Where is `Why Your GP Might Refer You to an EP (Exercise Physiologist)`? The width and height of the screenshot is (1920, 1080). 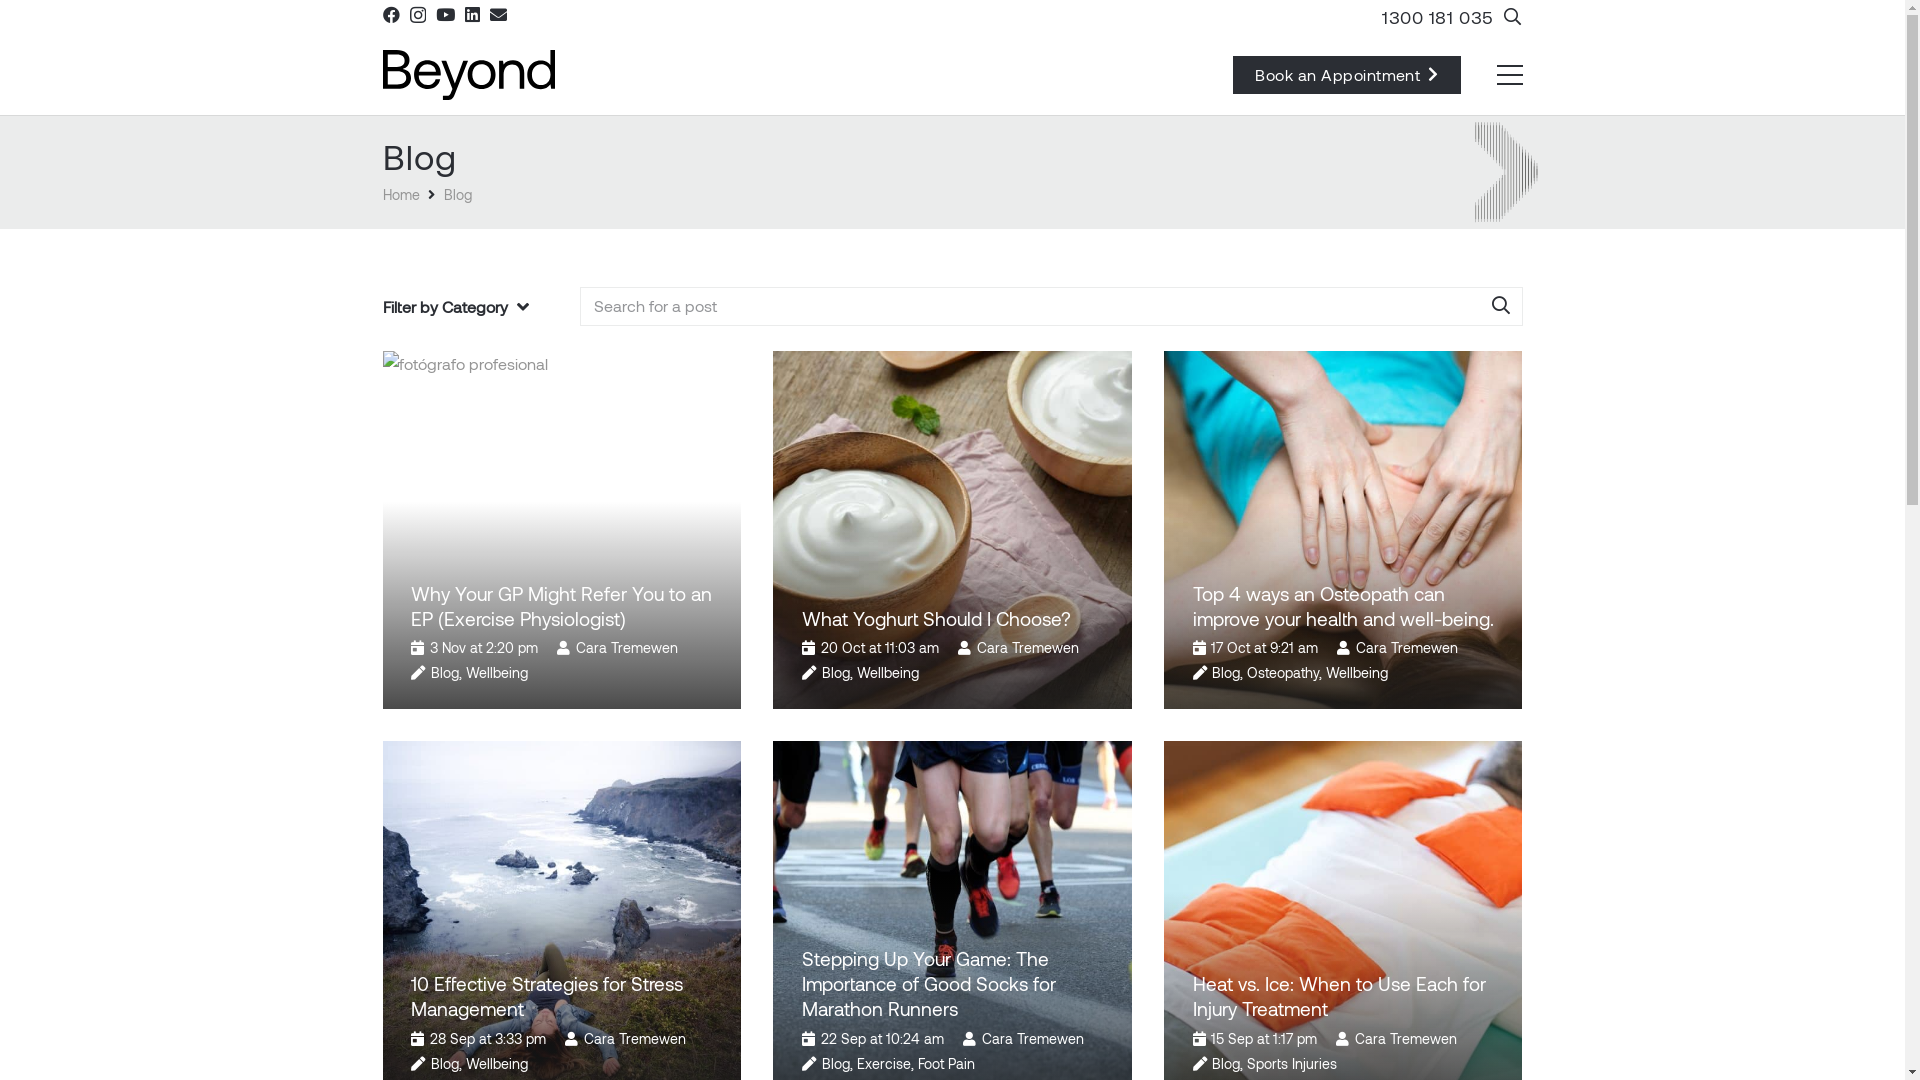
Why Your GP Might Refer You to an EP (Exercise Physiologist) is located at coordinates (562, 606).